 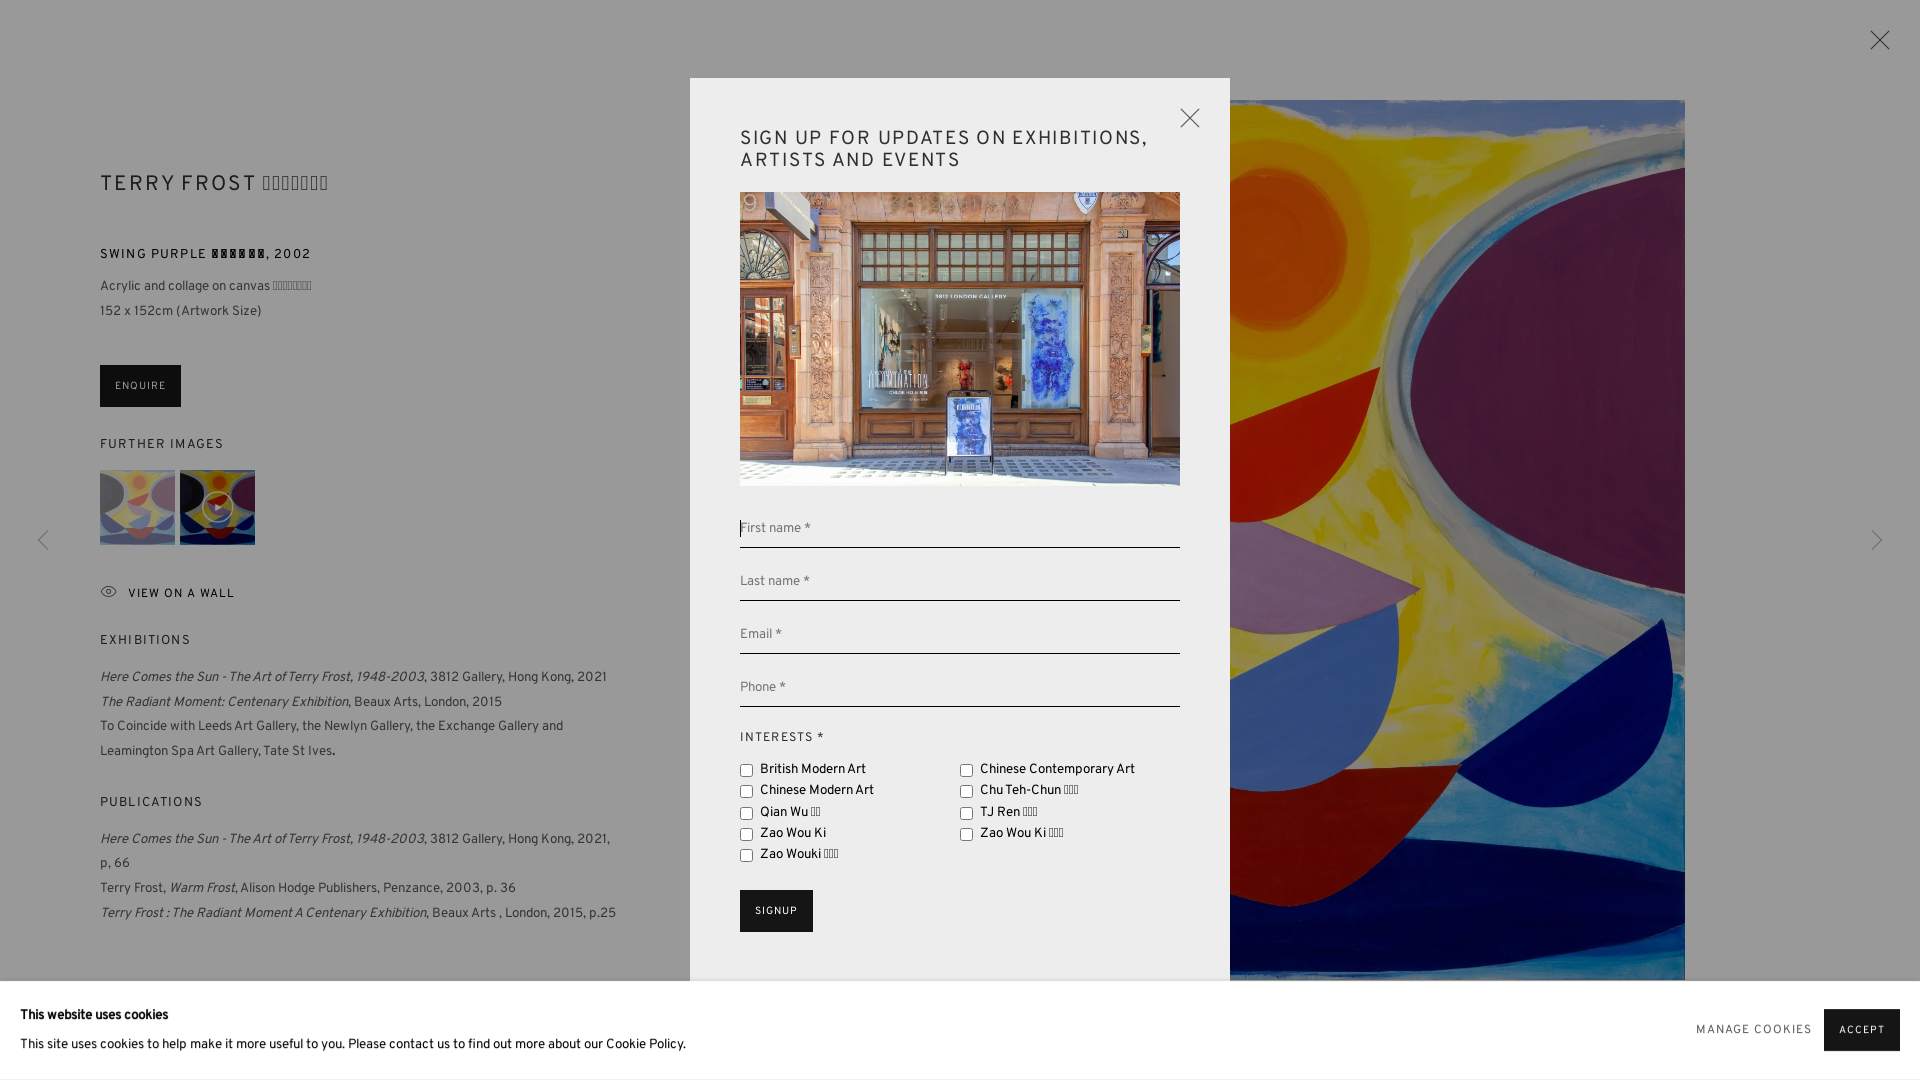 I want to click on SIGNUP, so click(x=776, y=911).